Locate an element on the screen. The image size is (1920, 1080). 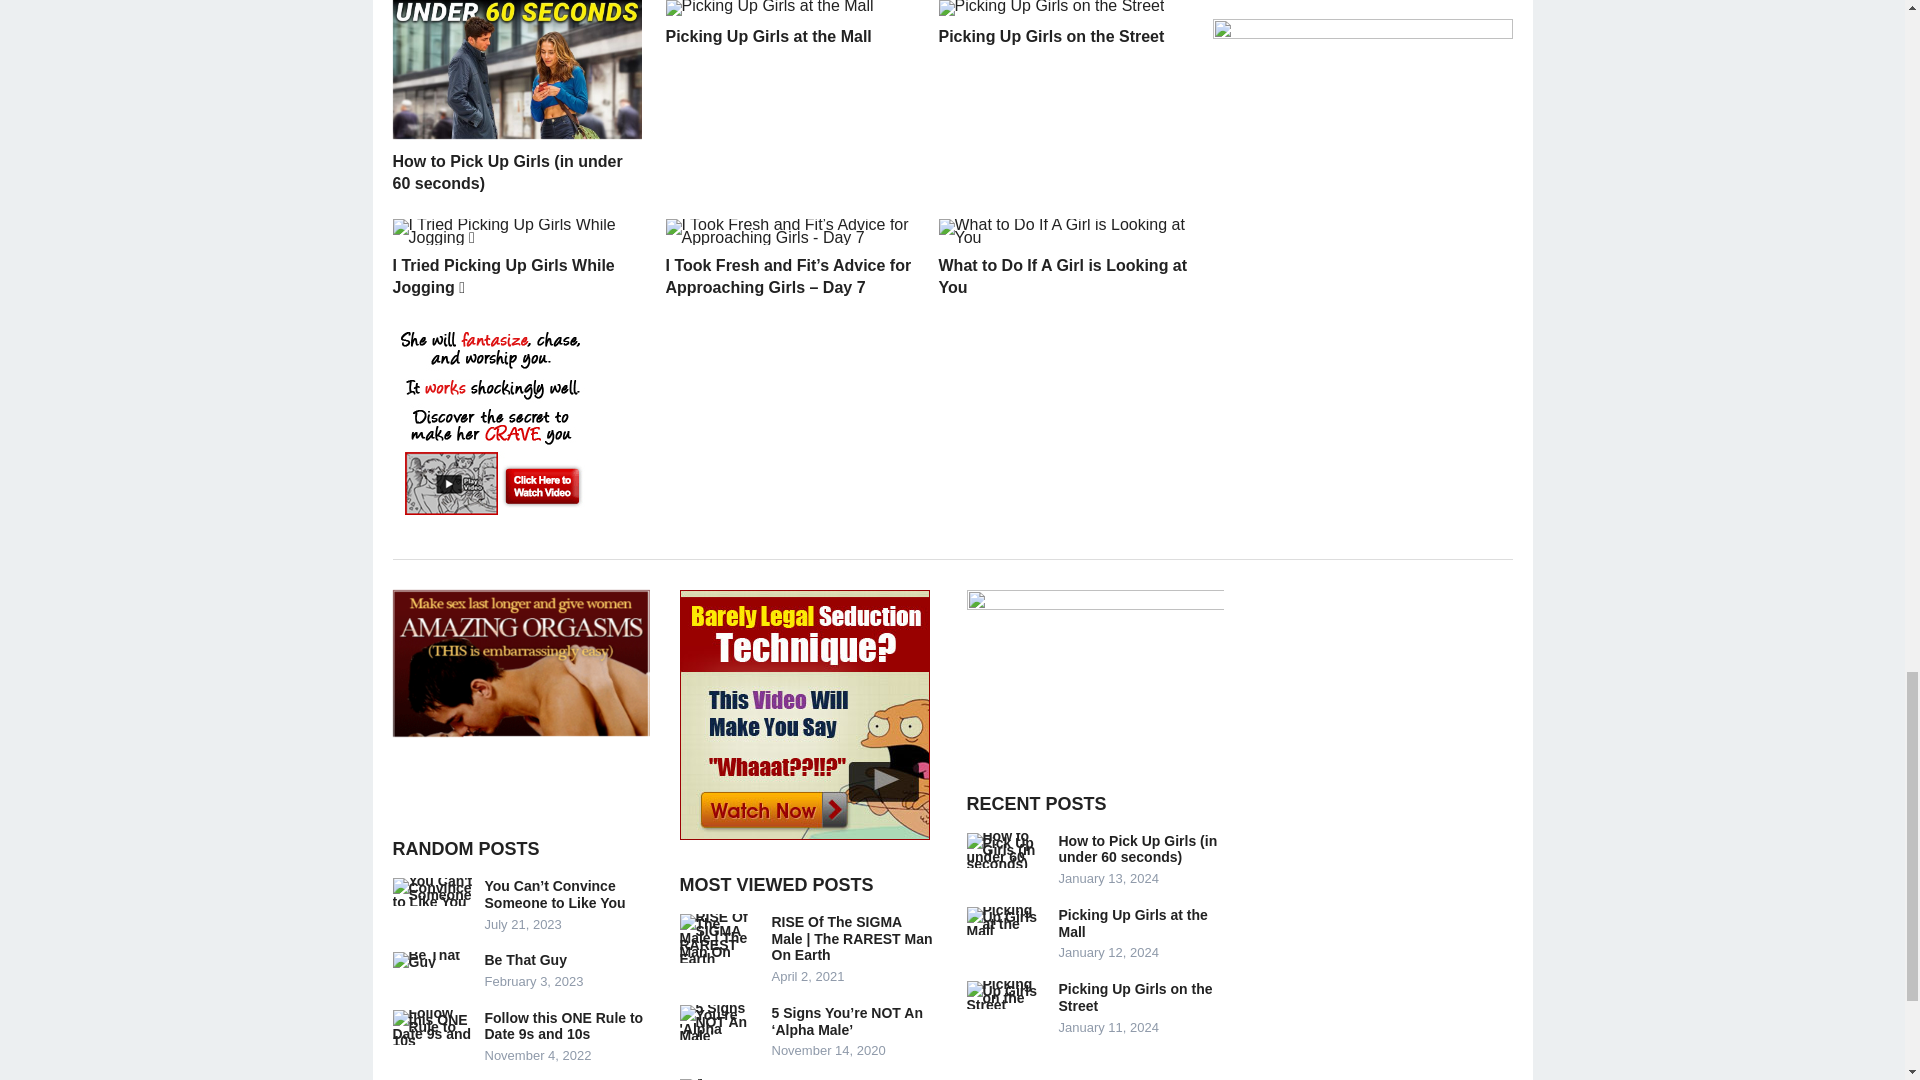
Picking Up Girls on the Street is located at coordinates (1050, 36).